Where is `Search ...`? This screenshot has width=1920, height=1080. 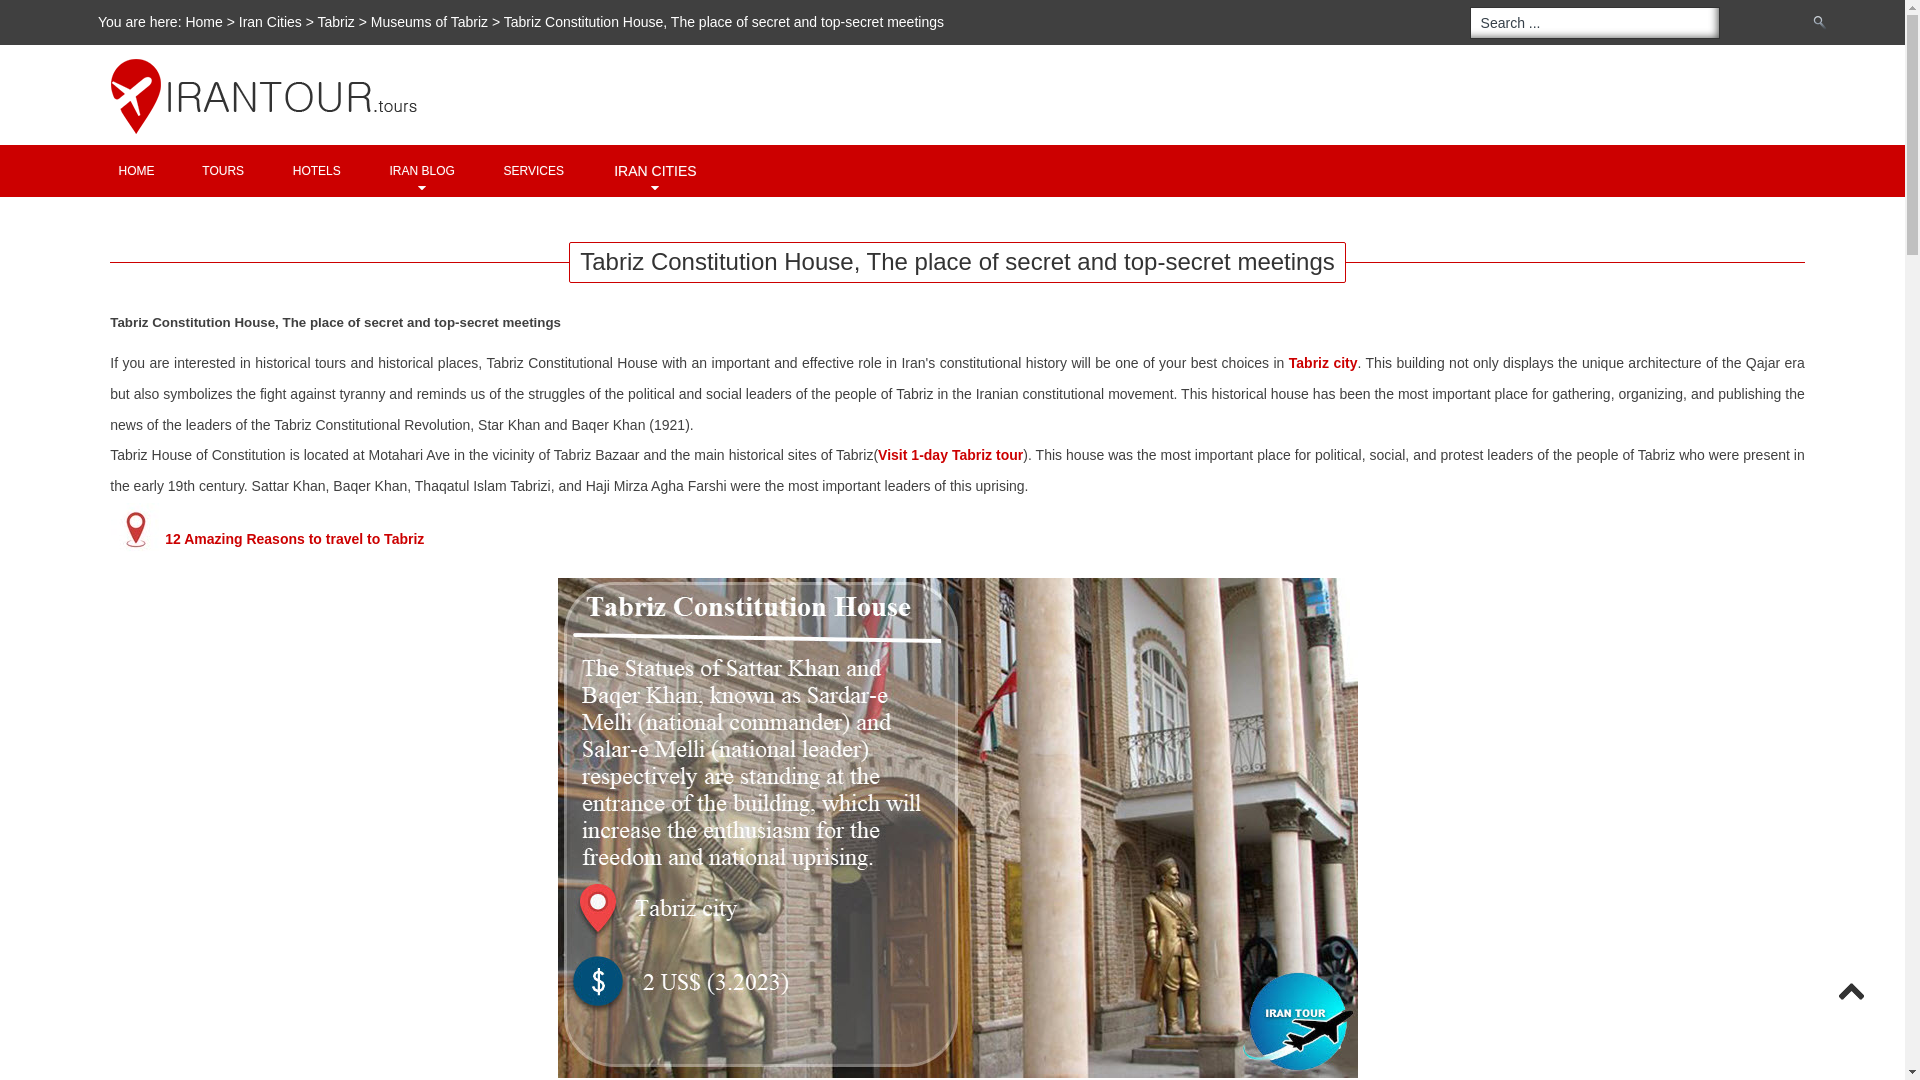 Search ... is located at coordinates (1595, 22).